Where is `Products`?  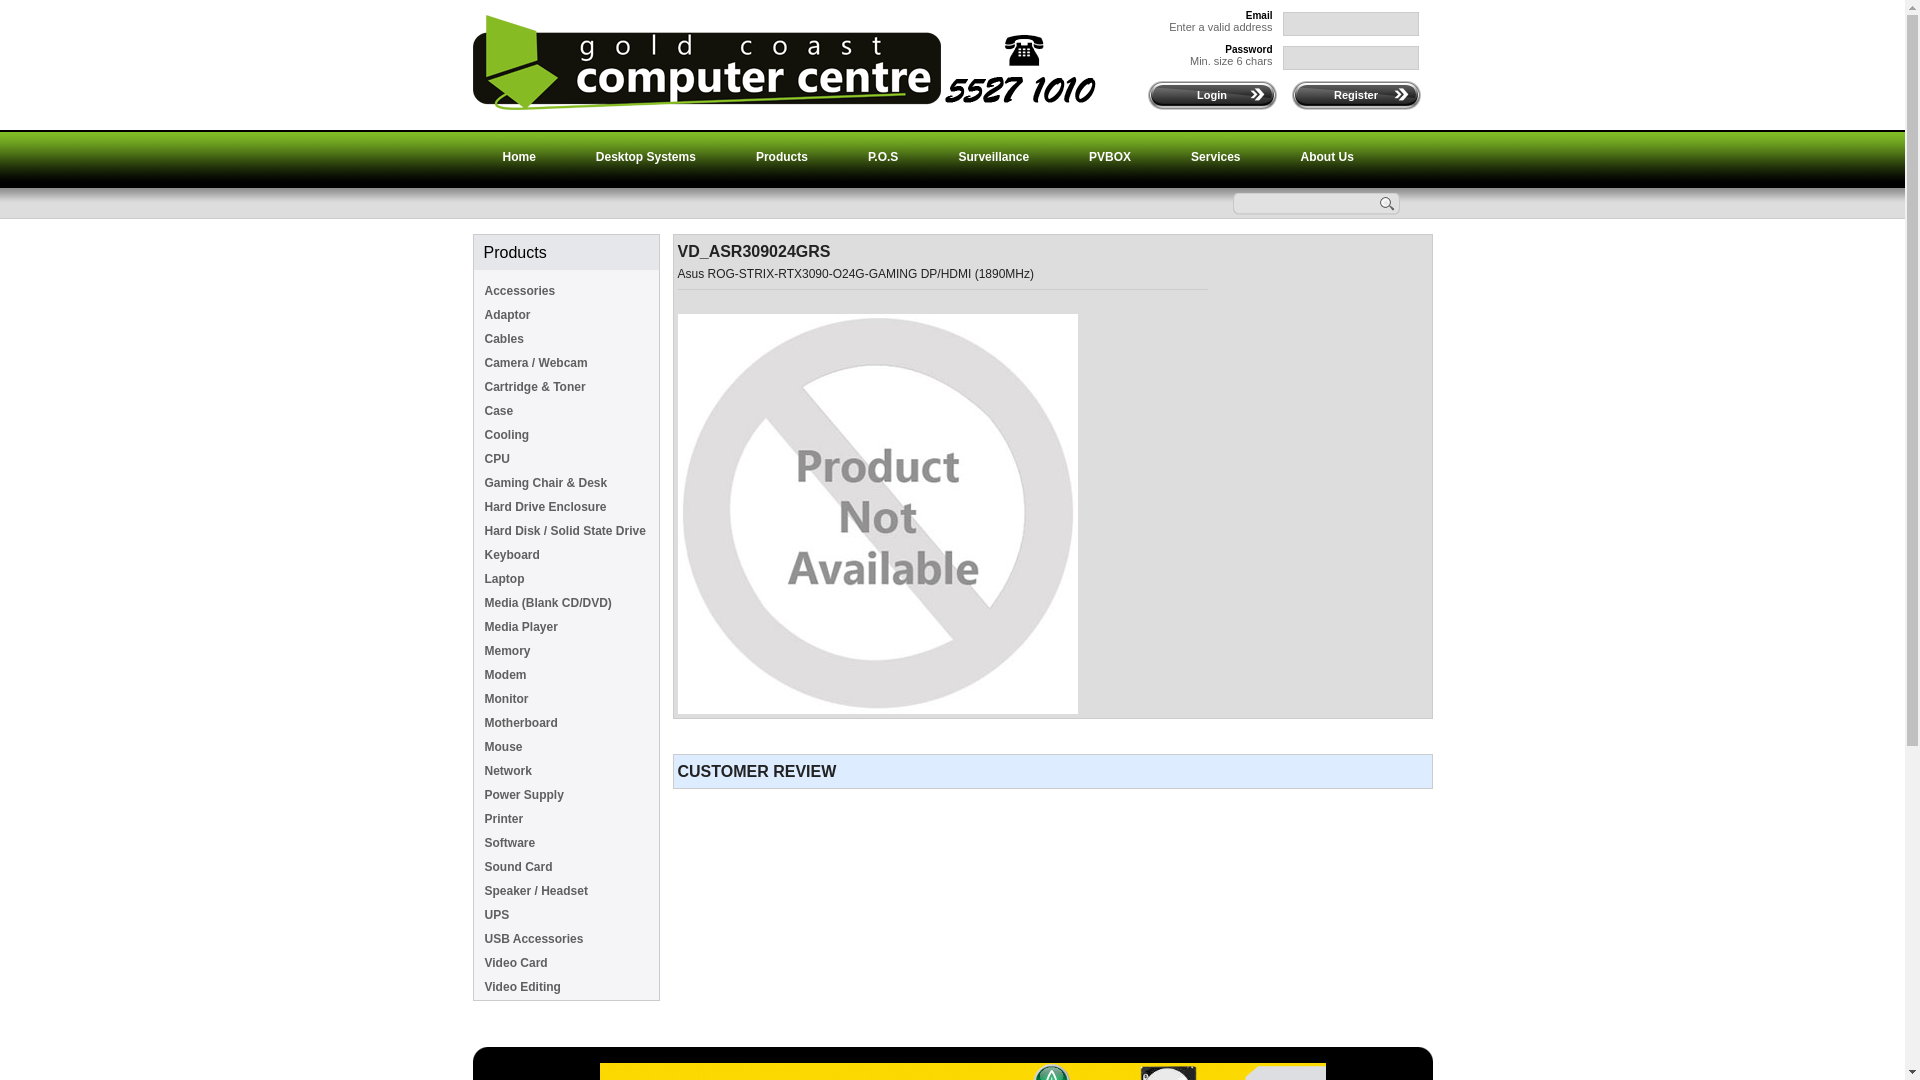
Products is located at coordinates (782, 157).